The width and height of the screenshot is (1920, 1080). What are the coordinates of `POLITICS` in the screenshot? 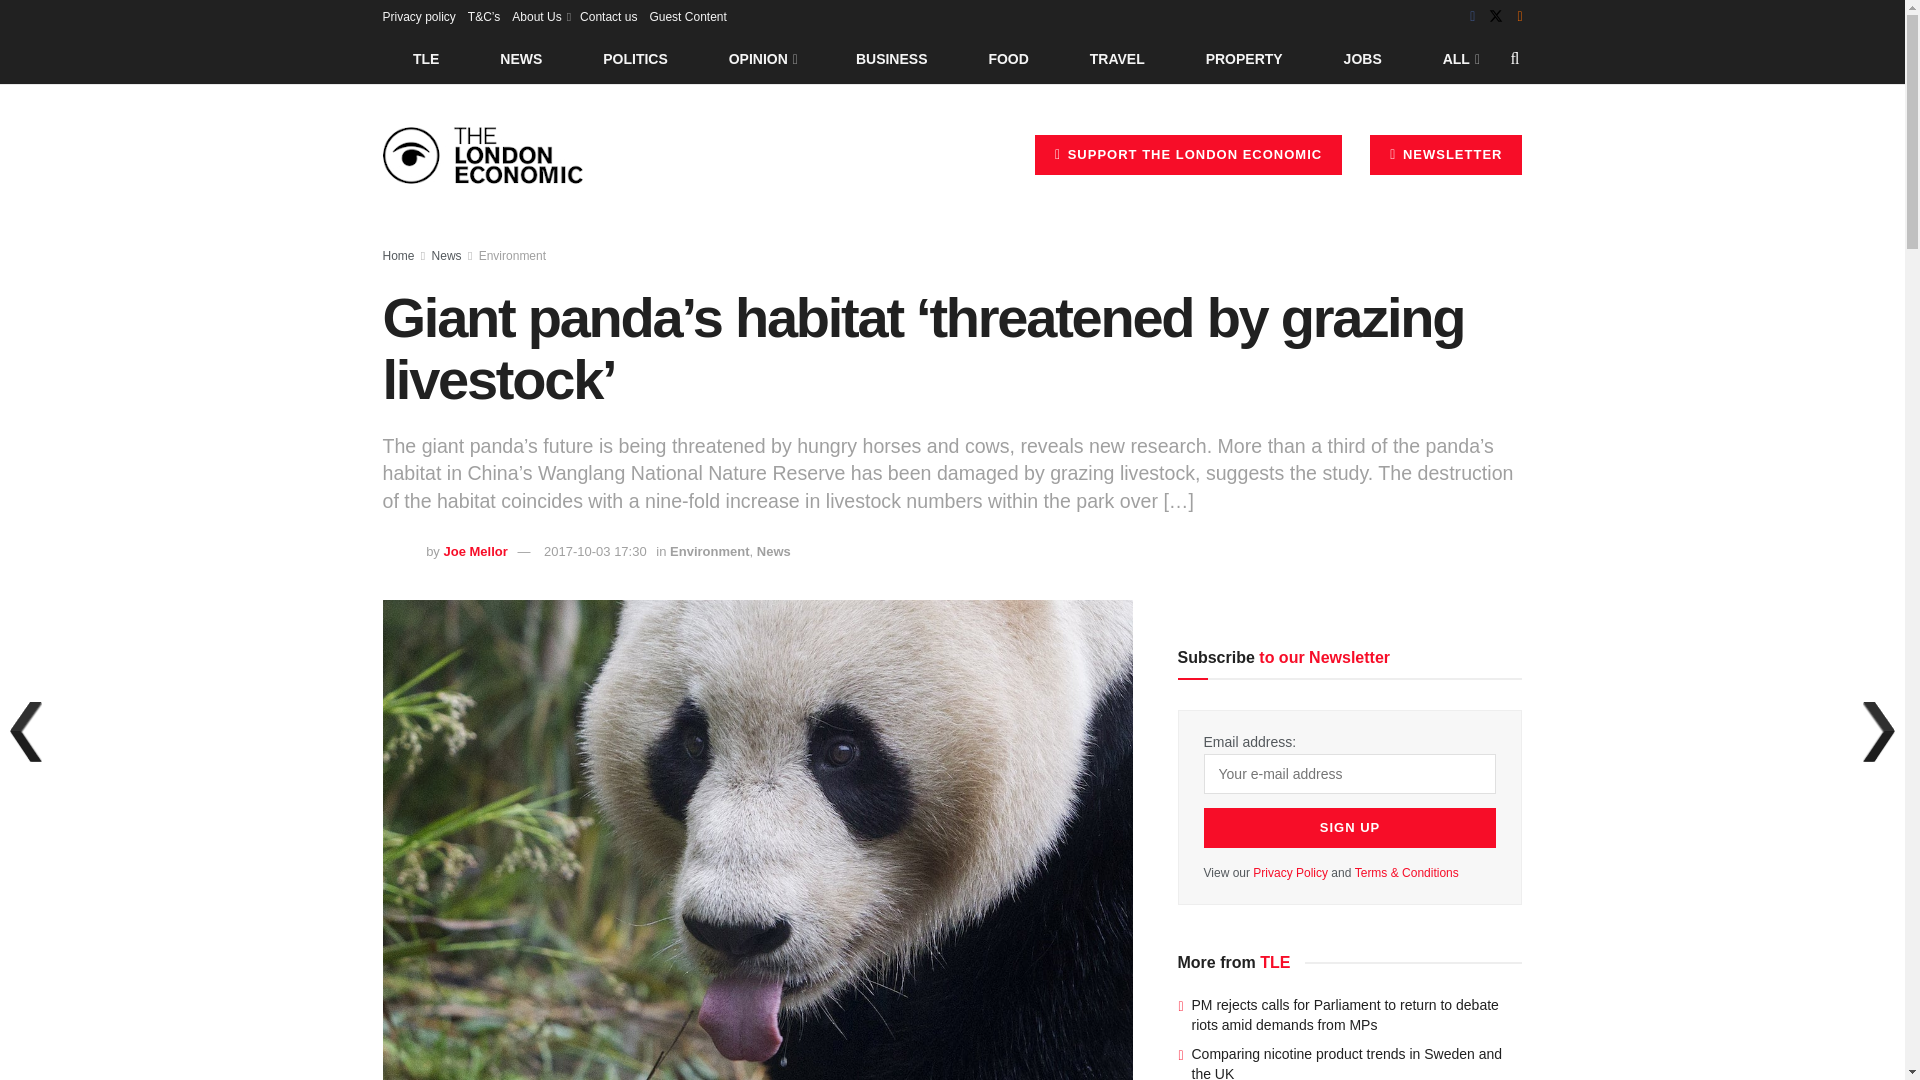 It's located at (635, 58).